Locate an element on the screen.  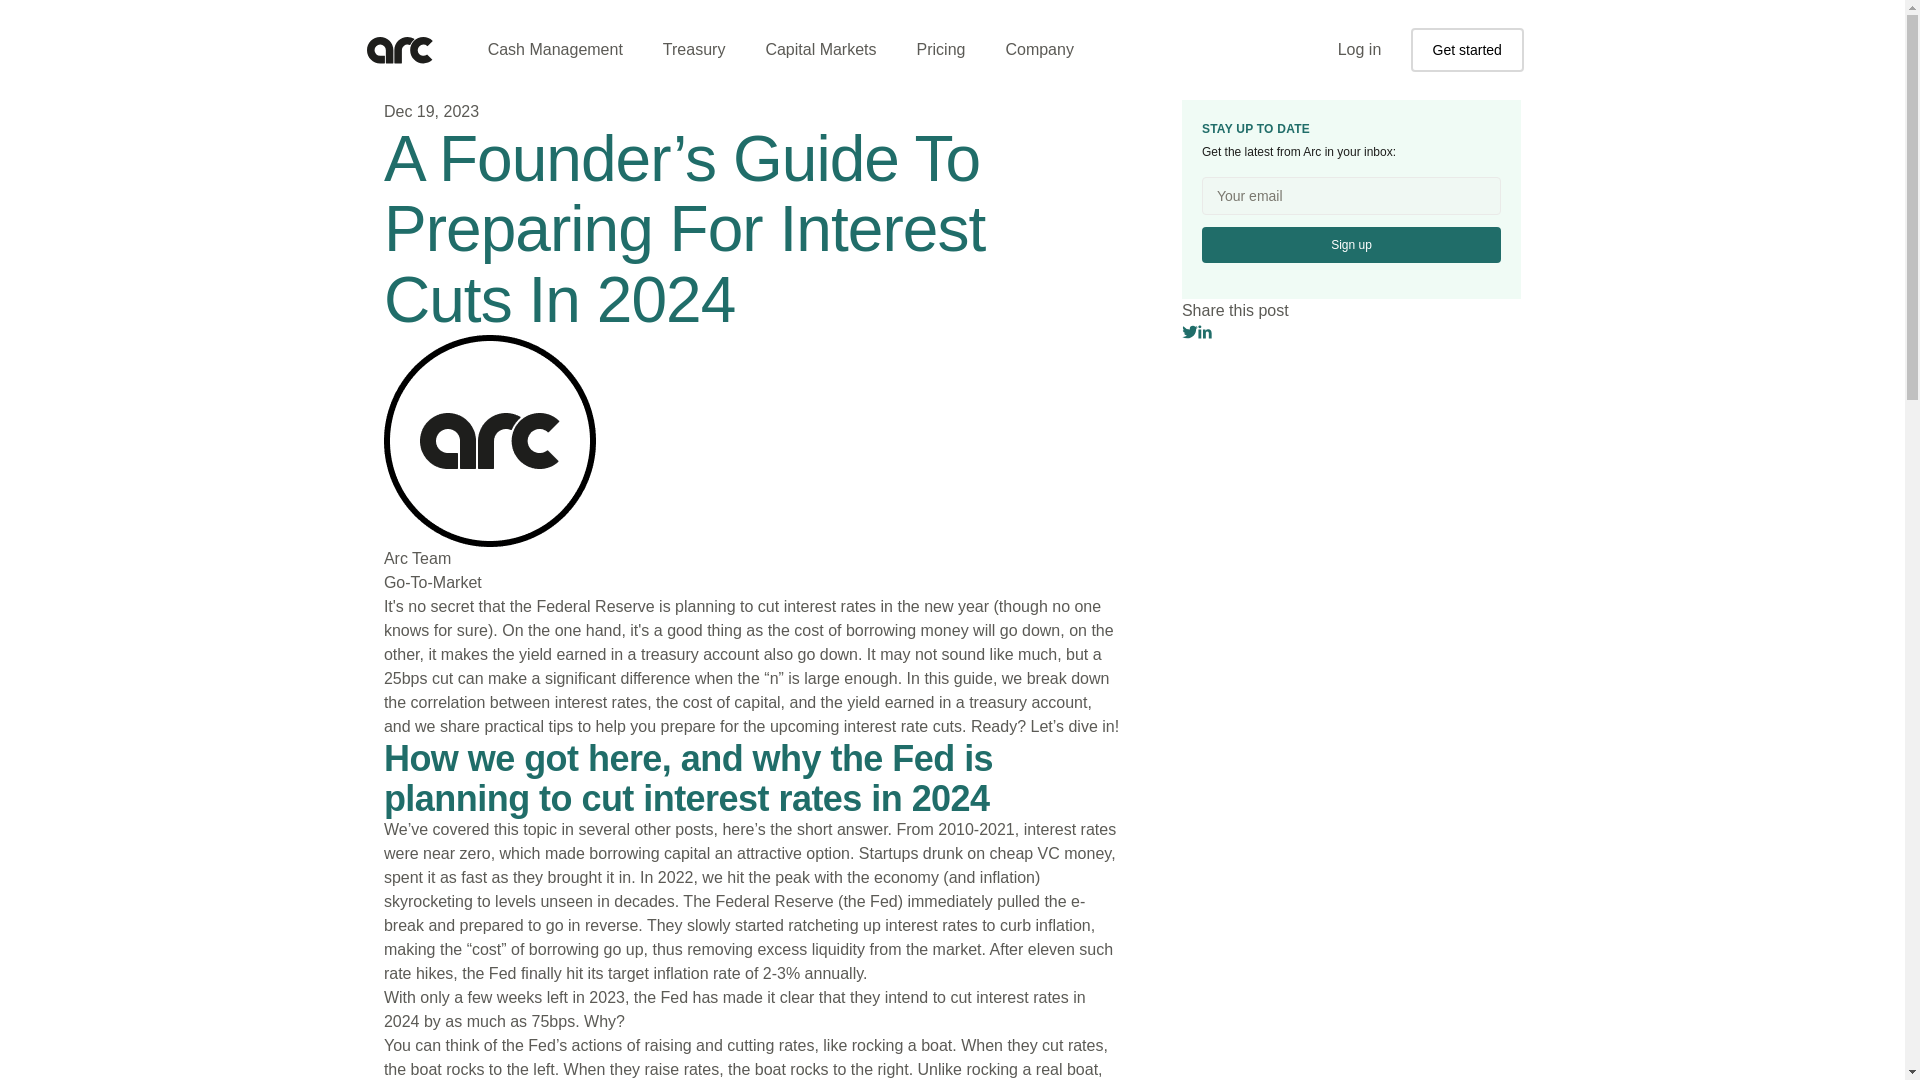
Sign up is located at coordinates (1351, 244).